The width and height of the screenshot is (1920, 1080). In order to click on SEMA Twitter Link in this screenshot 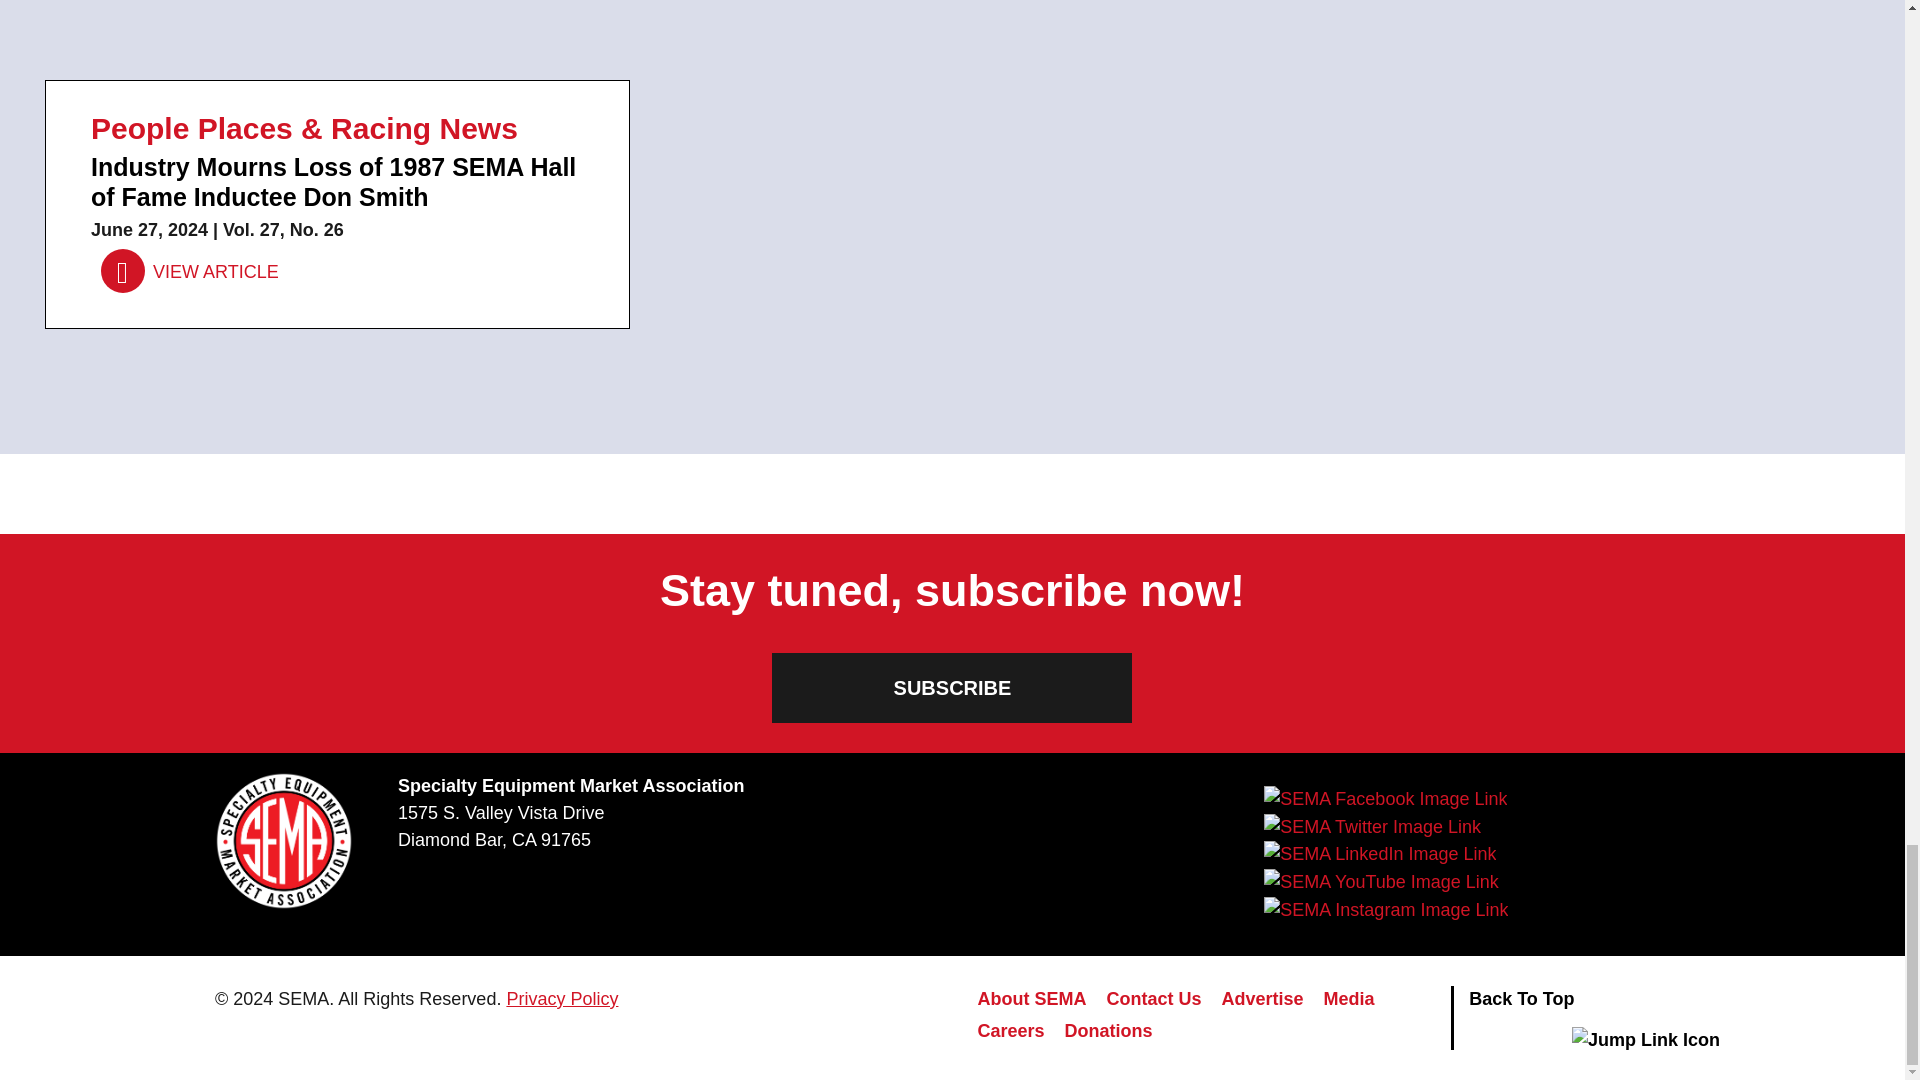, I will do `click(1372, 827)`.